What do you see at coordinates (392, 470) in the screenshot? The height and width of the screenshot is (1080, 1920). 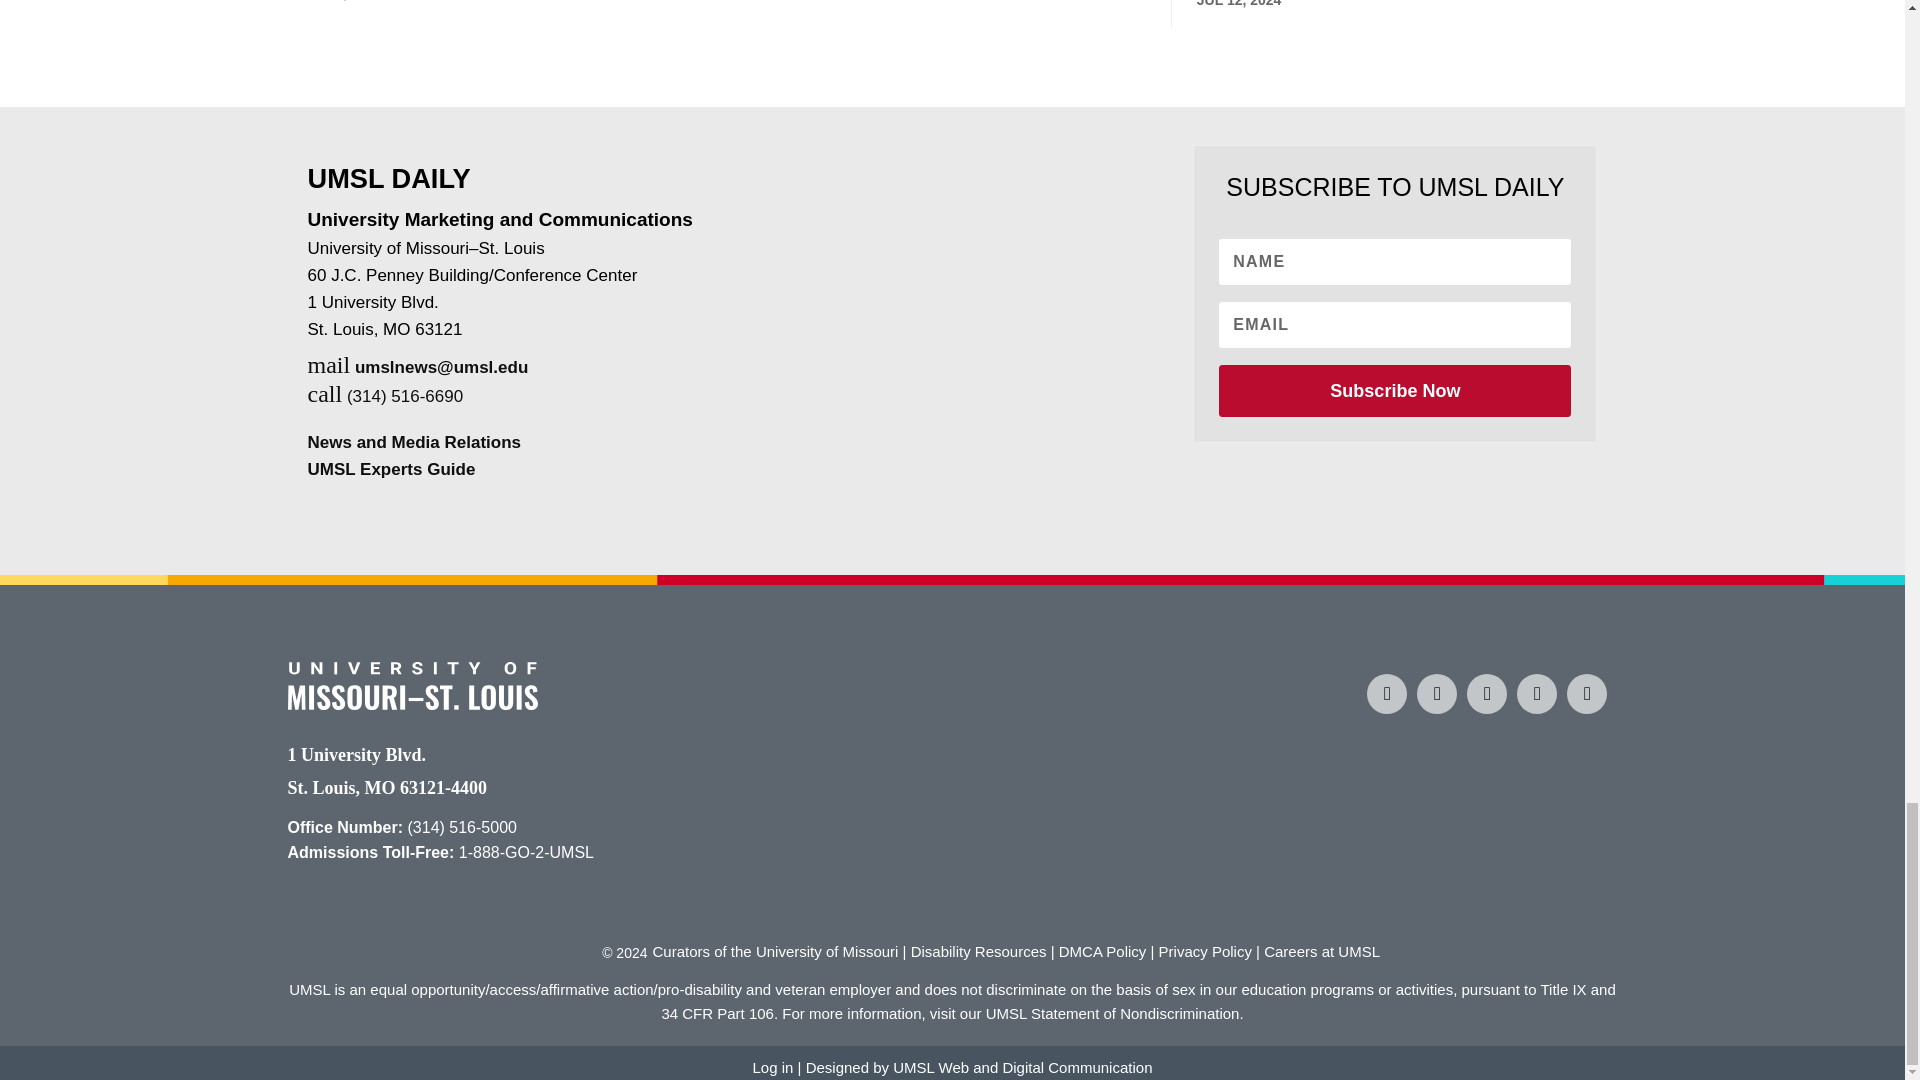 I see `UMSL Experts Guide` at bounding box center [392, 470].